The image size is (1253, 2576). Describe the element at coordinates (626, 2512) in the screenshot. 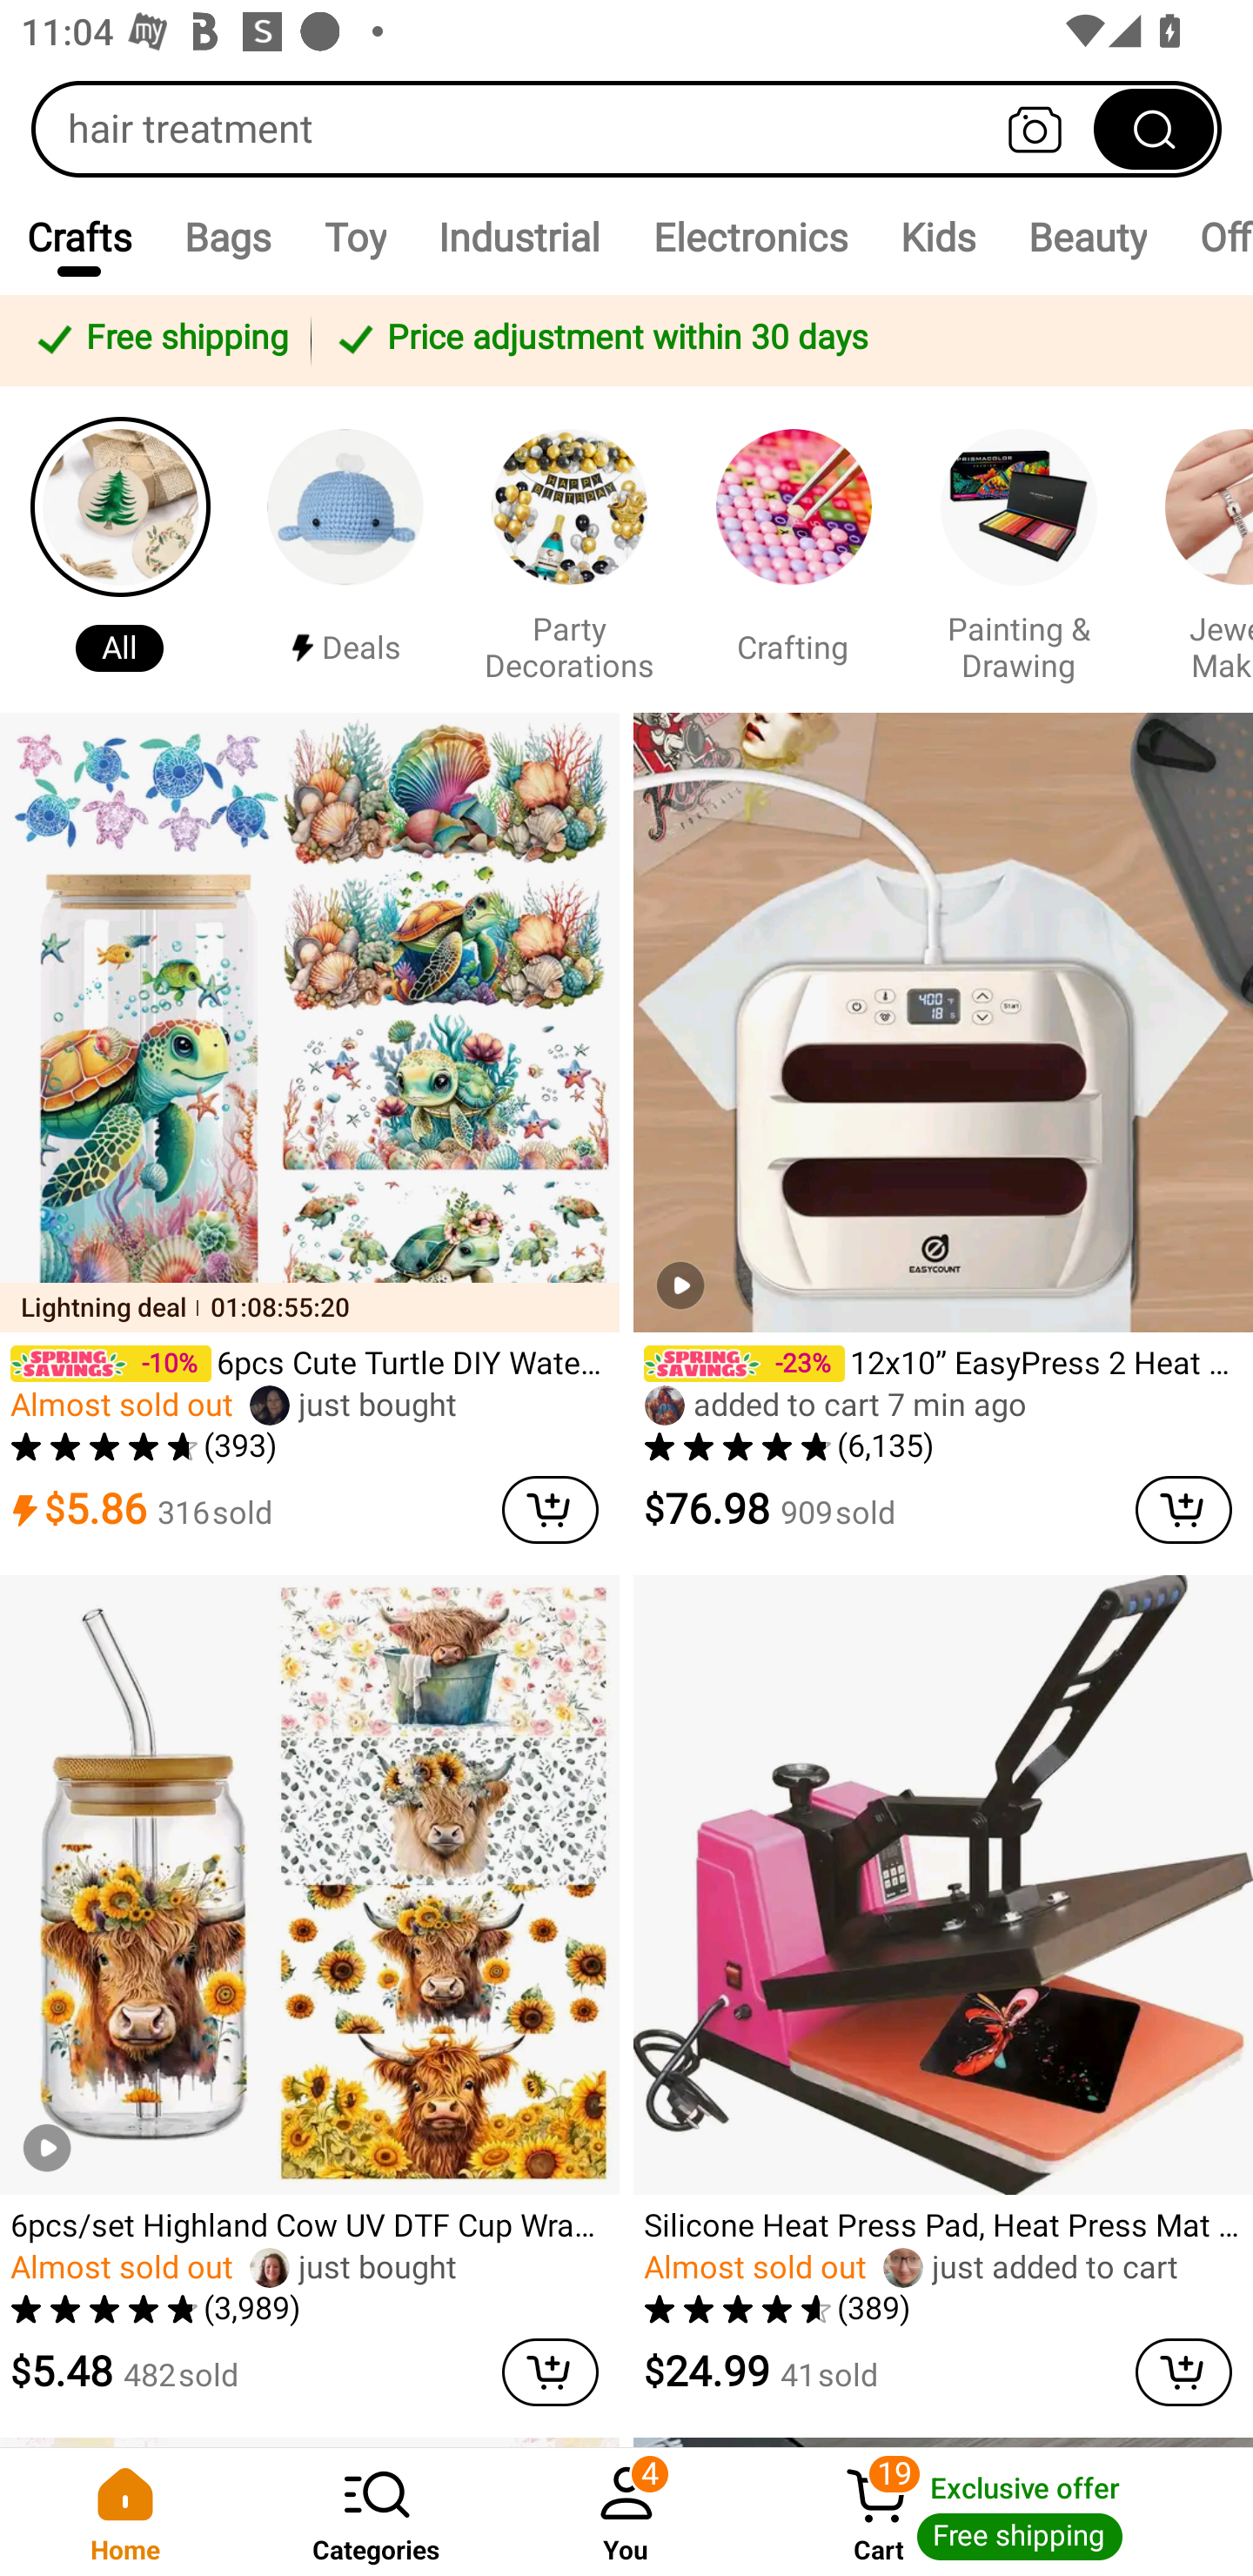

I see `You 4 You` at that location.